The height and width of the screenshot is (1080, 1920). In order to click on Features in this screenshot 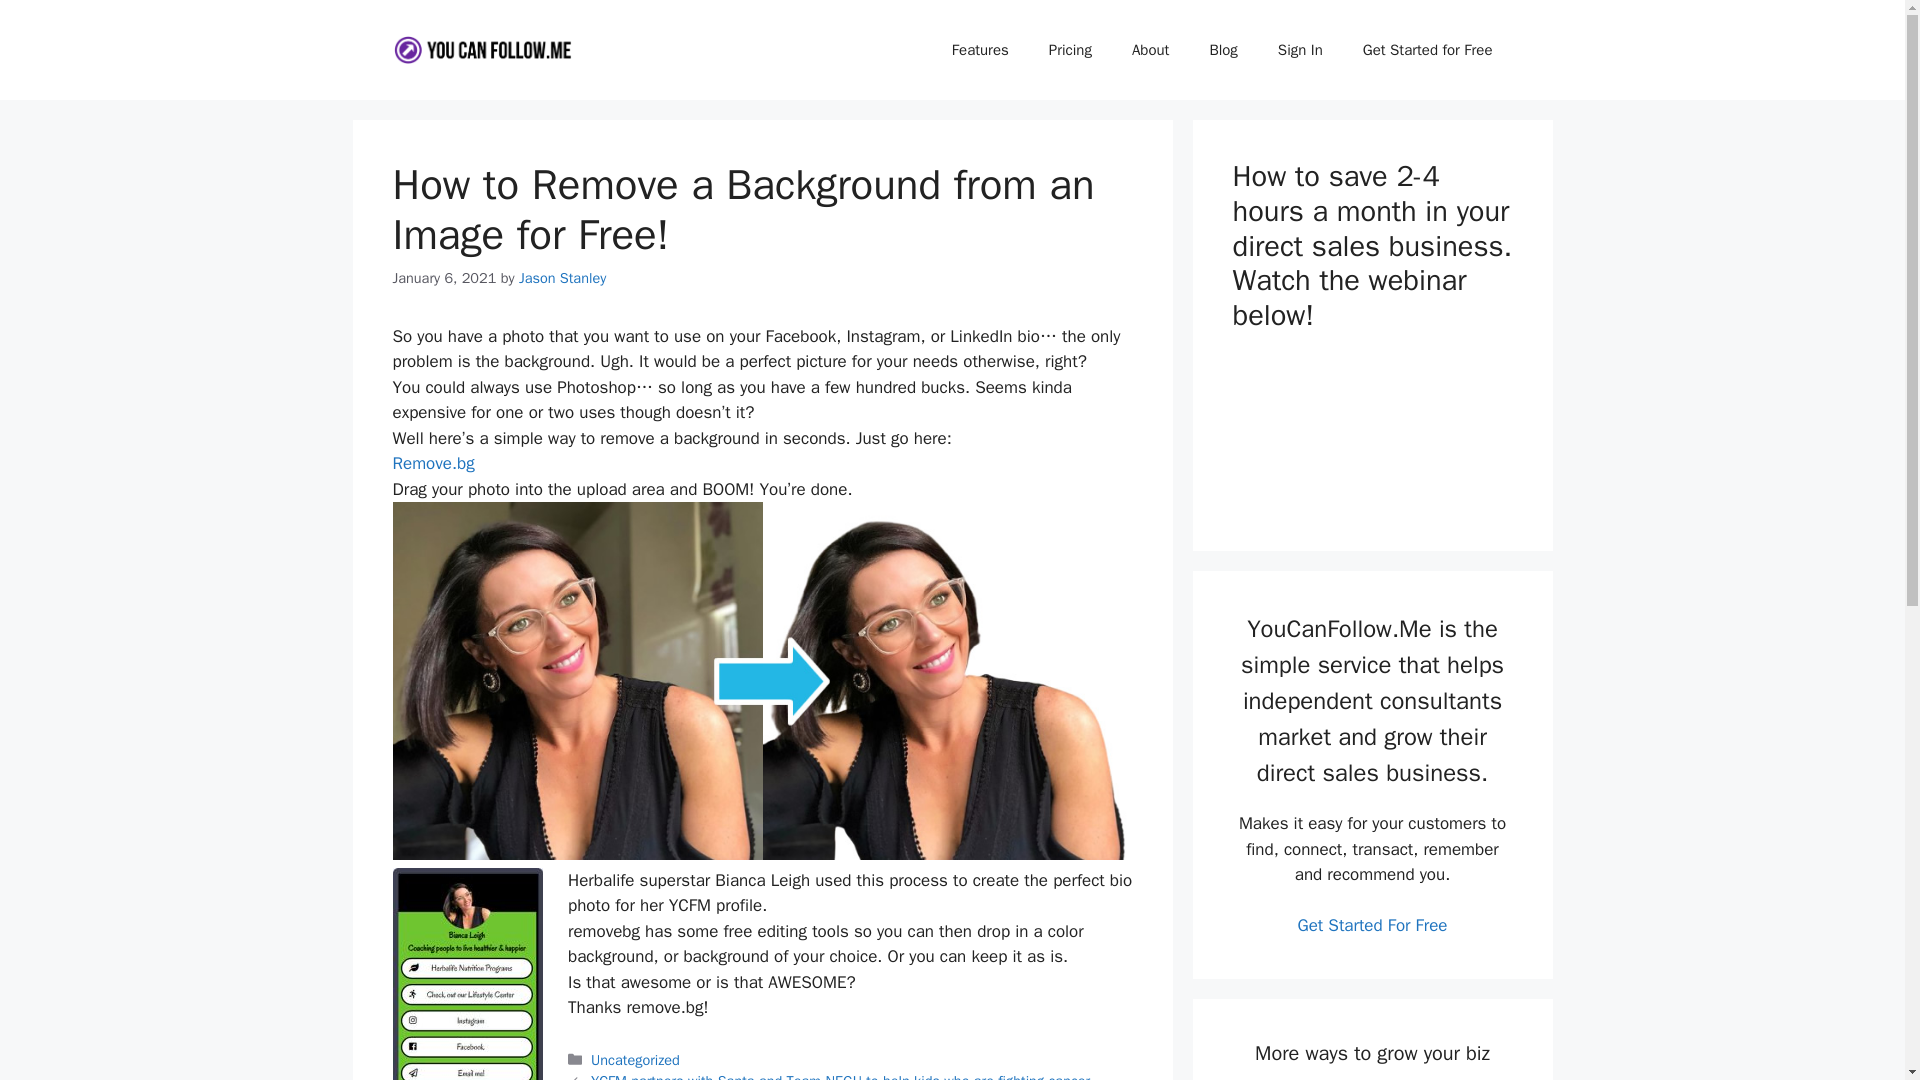, I will do `click(980, 50)`.